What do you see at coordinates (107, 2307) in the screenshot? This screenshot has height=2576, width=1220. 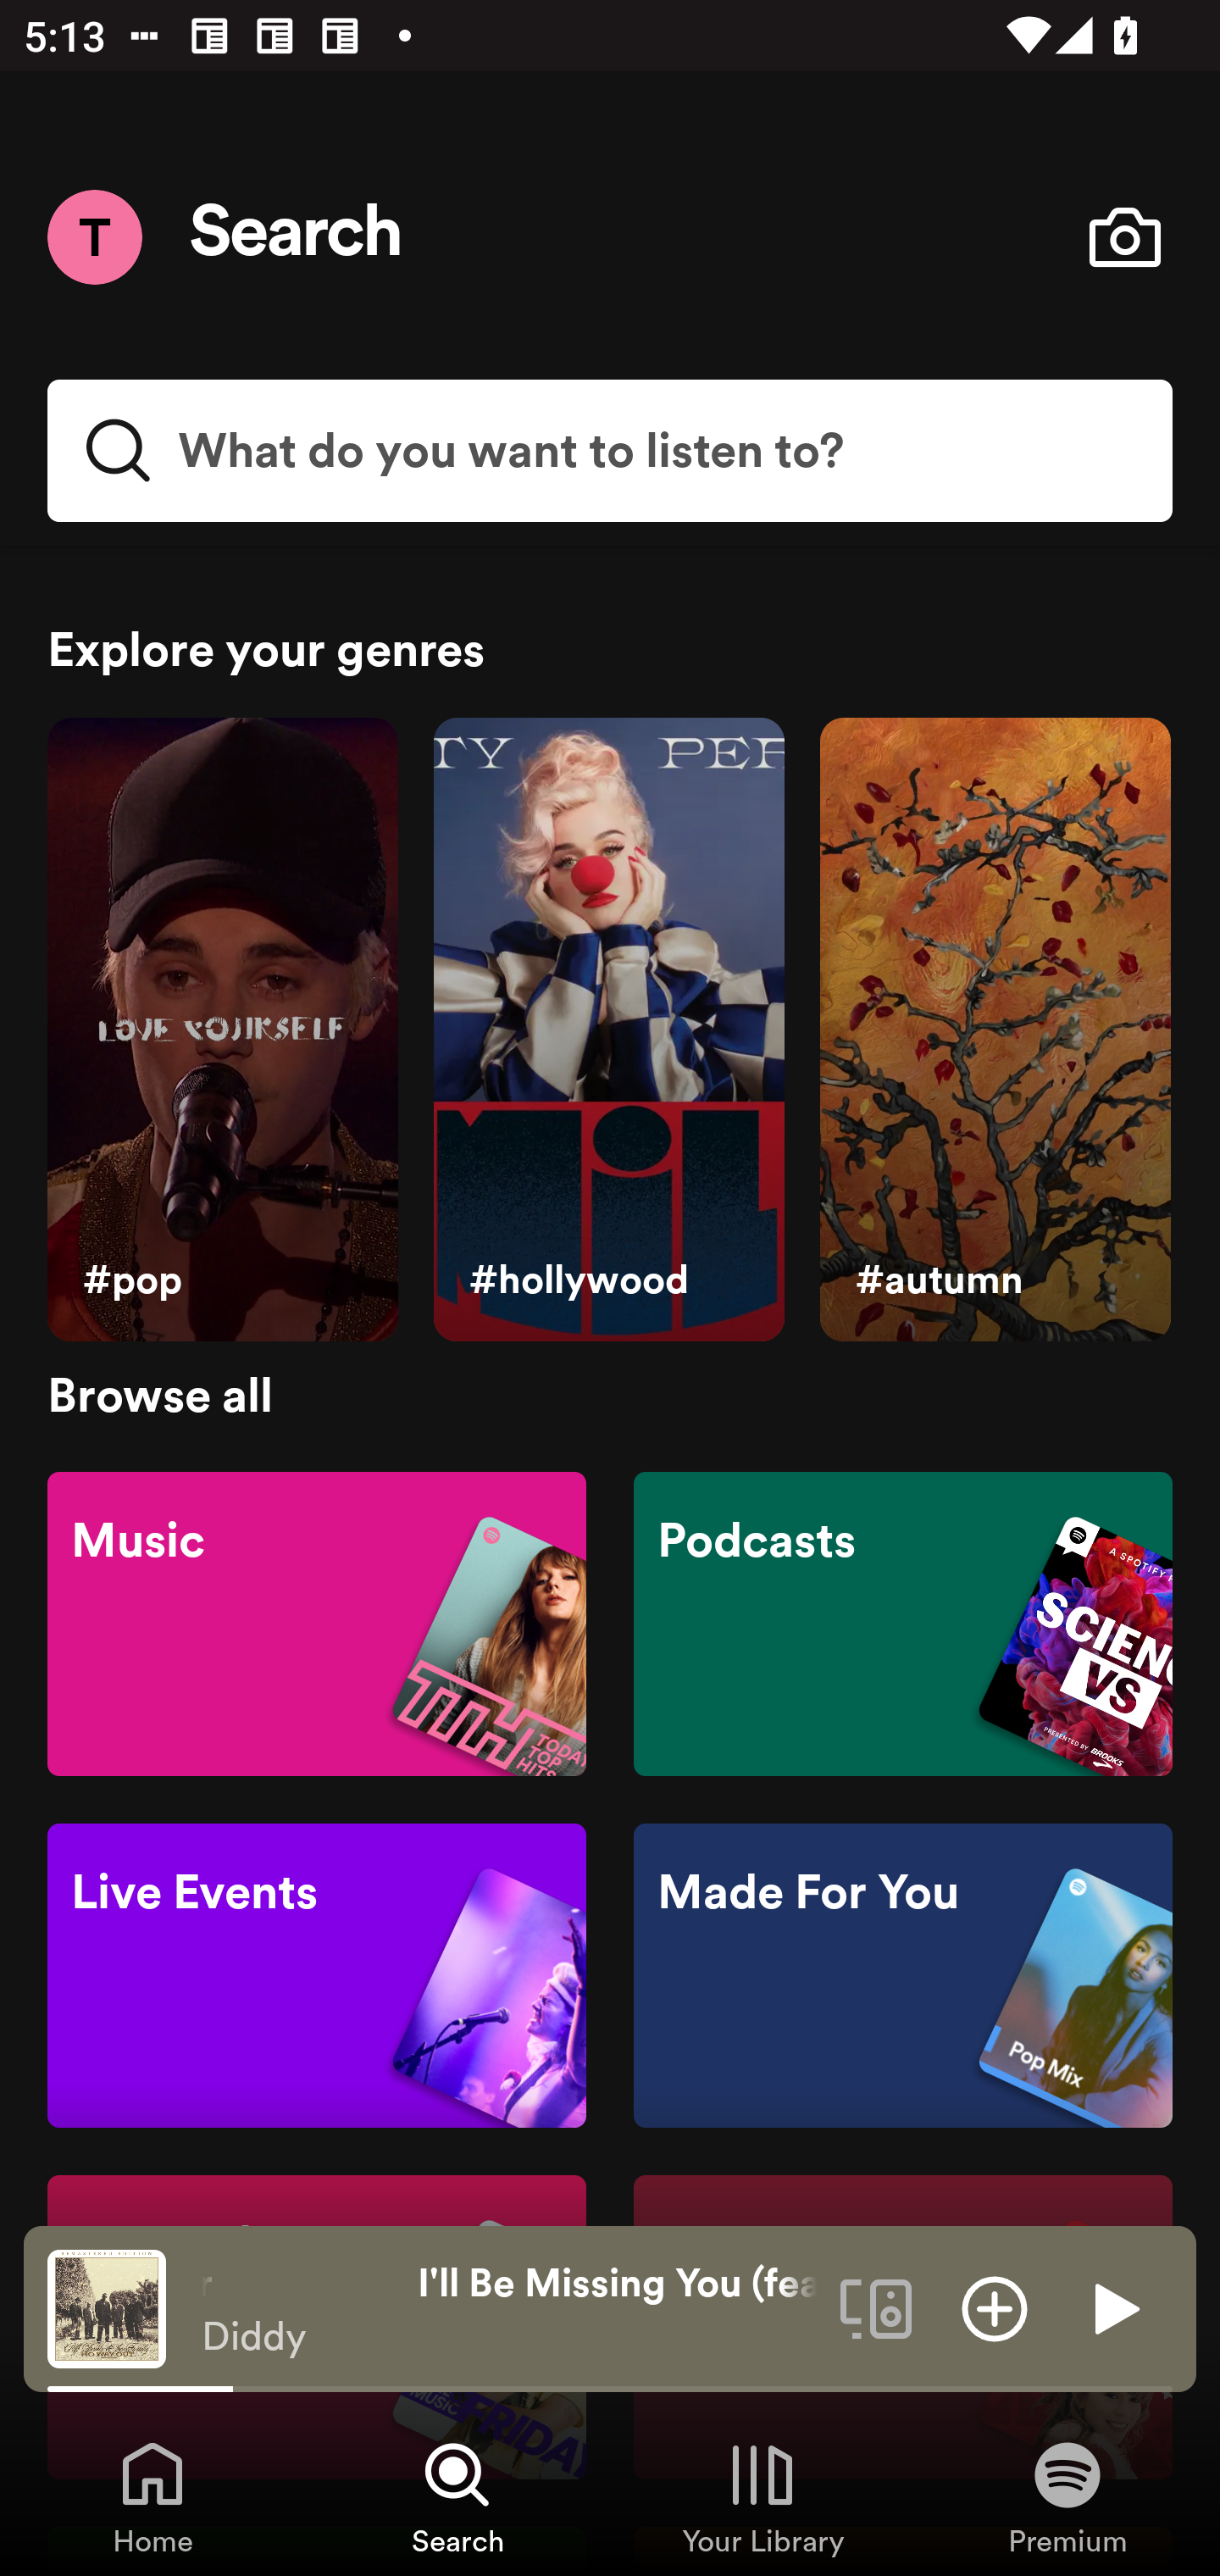 I see `The cover art of the currently playing track` at bounding box center [107, 2307].